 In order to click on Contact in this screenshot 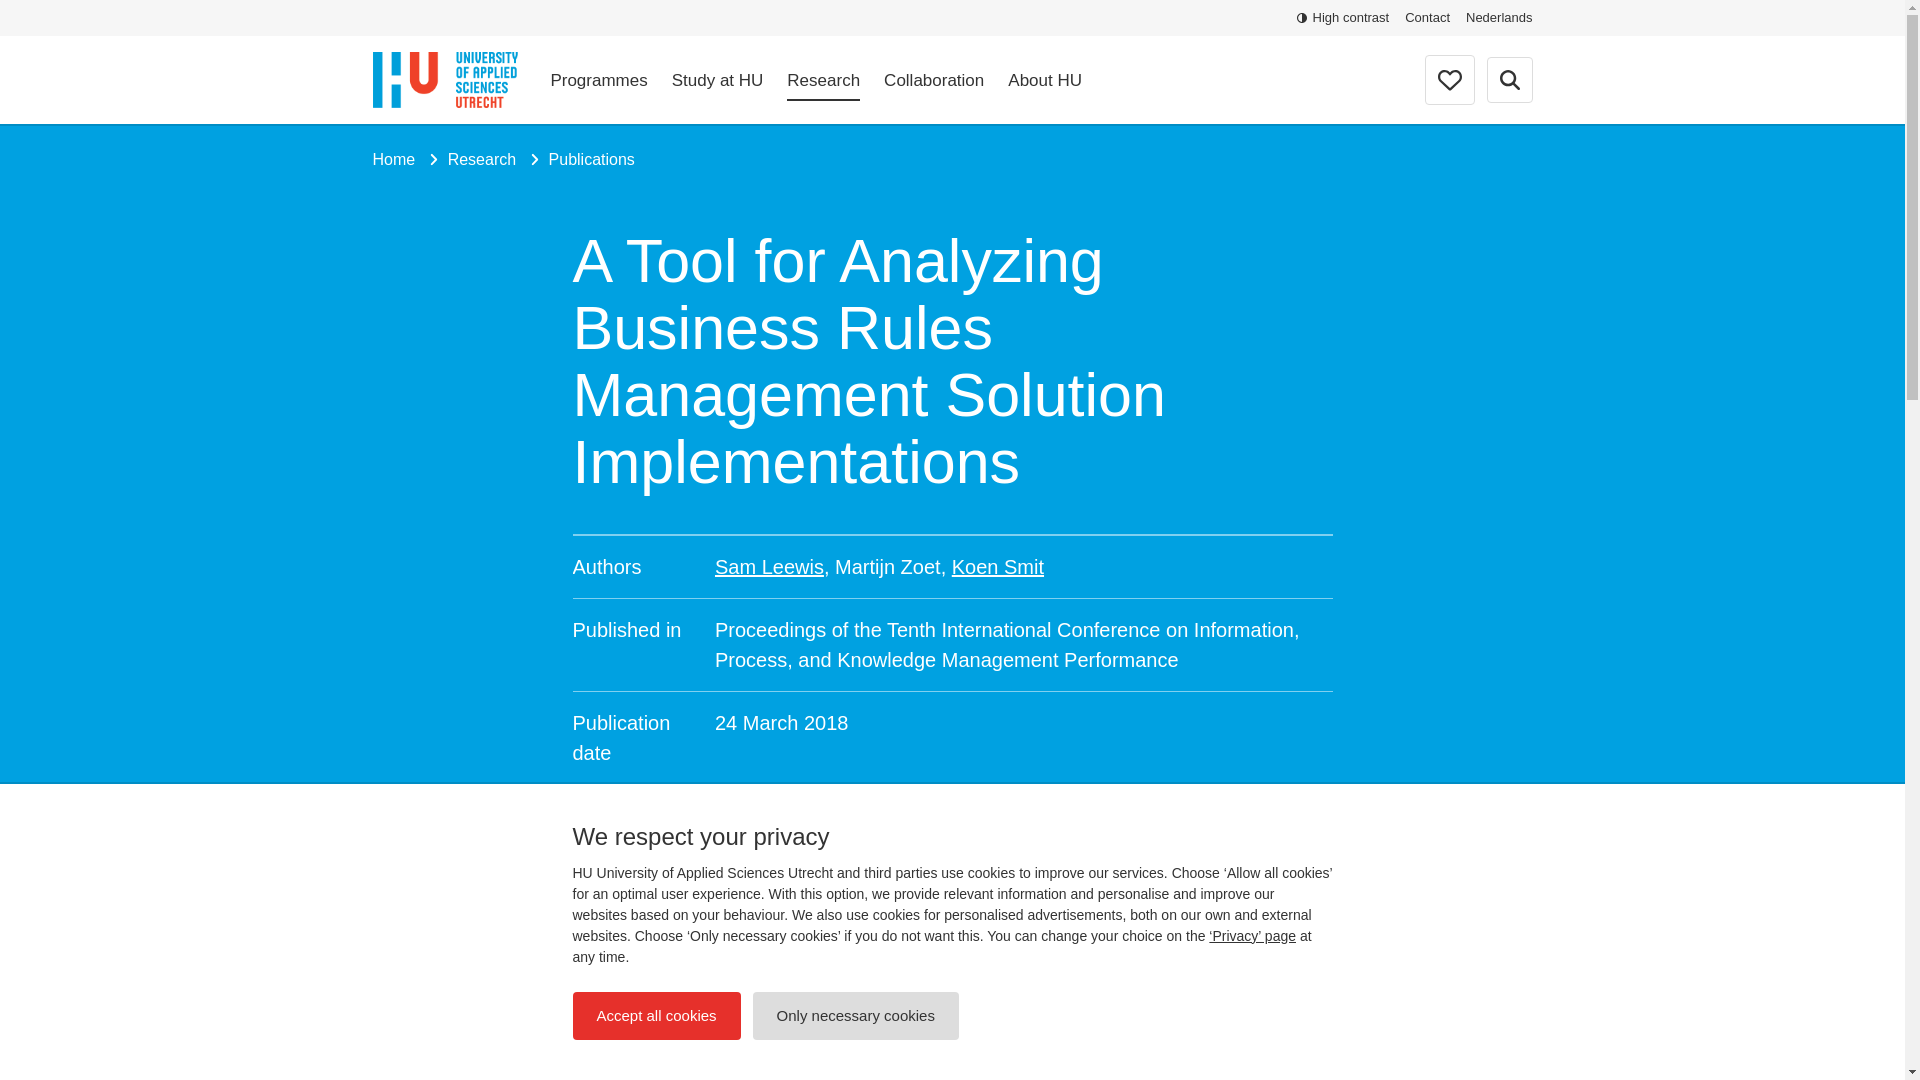, I will do `click(1427, 18)`.